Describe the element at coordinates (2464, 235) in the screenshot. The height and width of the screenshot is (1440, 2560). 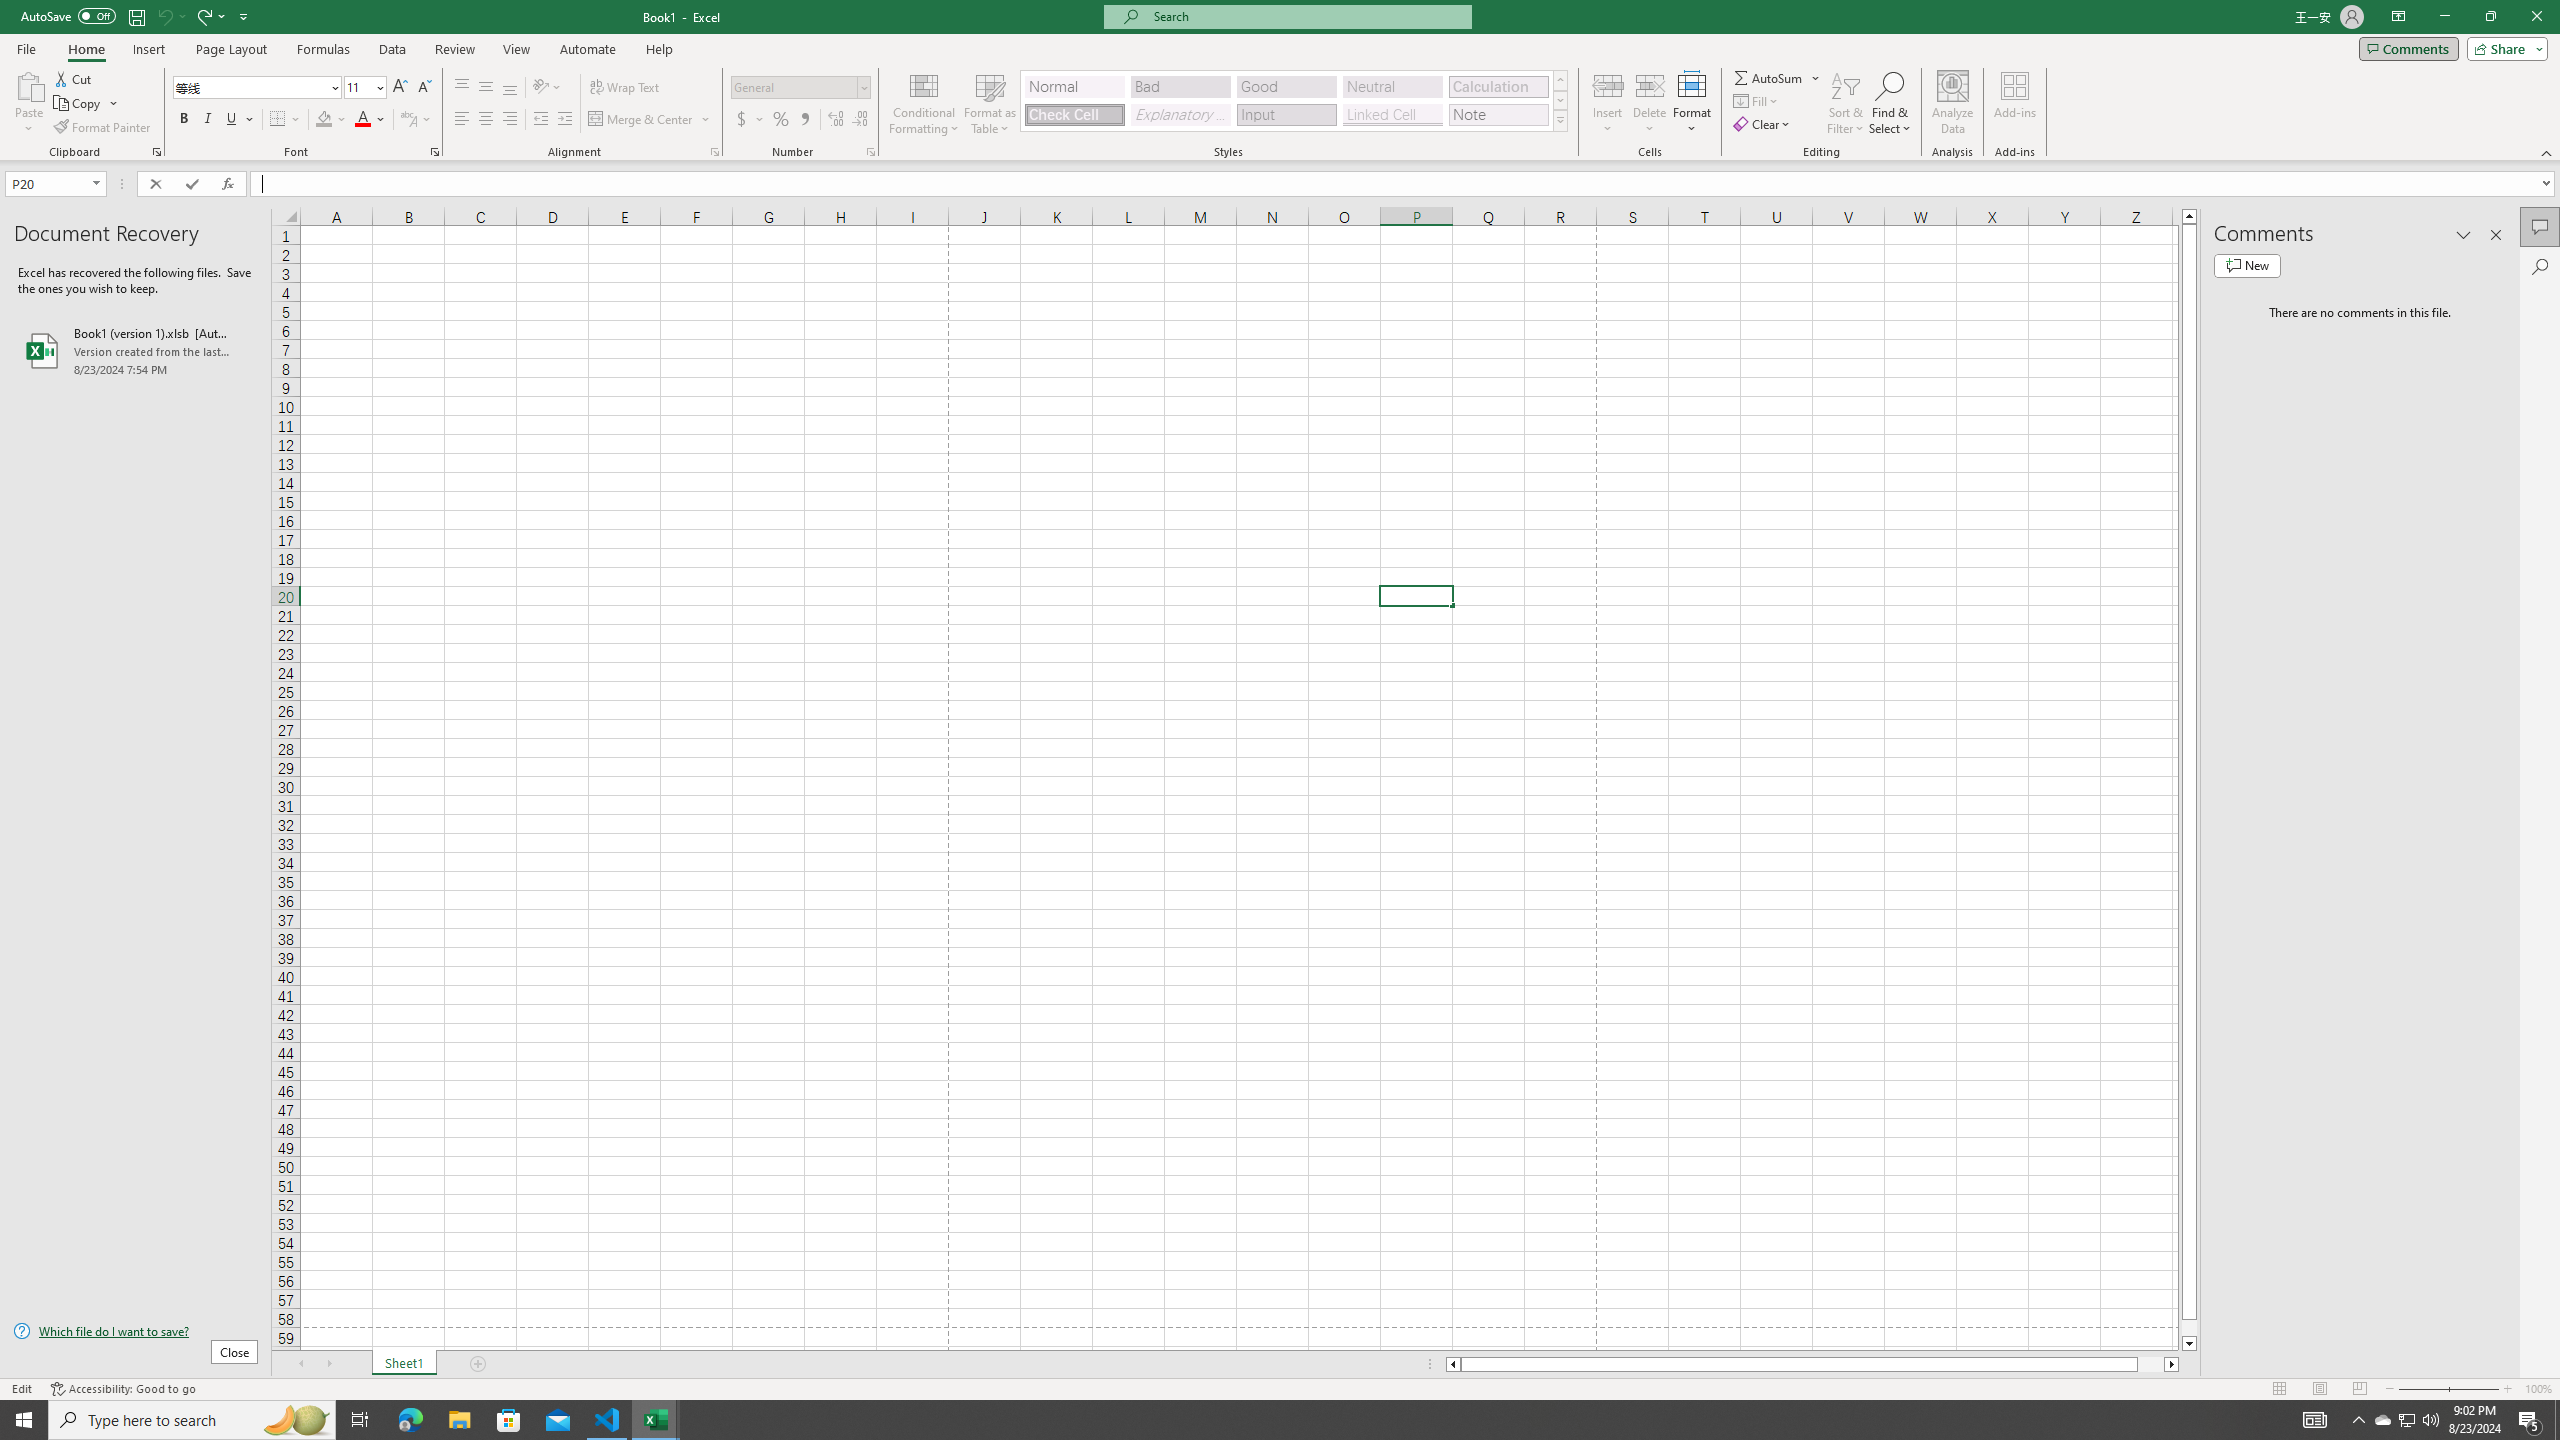
I see `Task Pane Options` at that location.